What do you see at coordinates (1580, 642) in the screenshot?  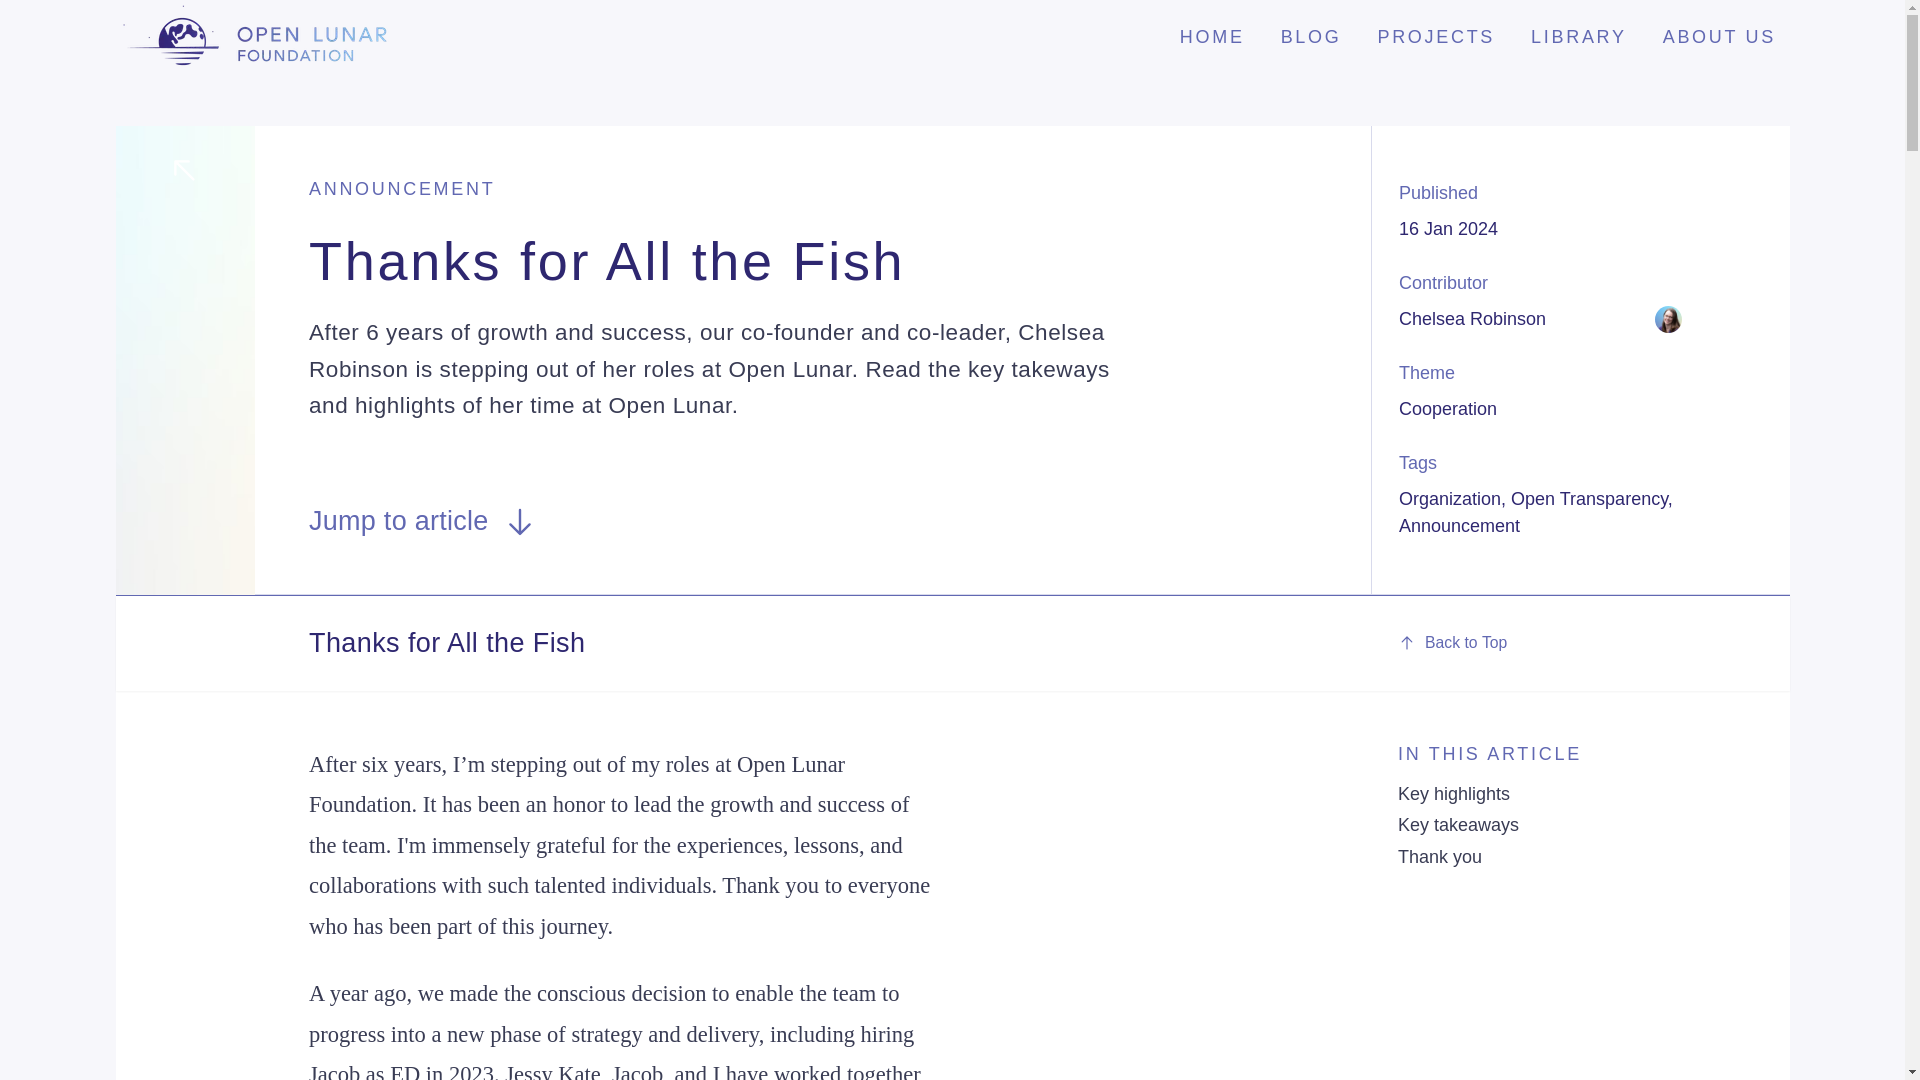 I see `Back to Top` at bounding box center [1580, 642].